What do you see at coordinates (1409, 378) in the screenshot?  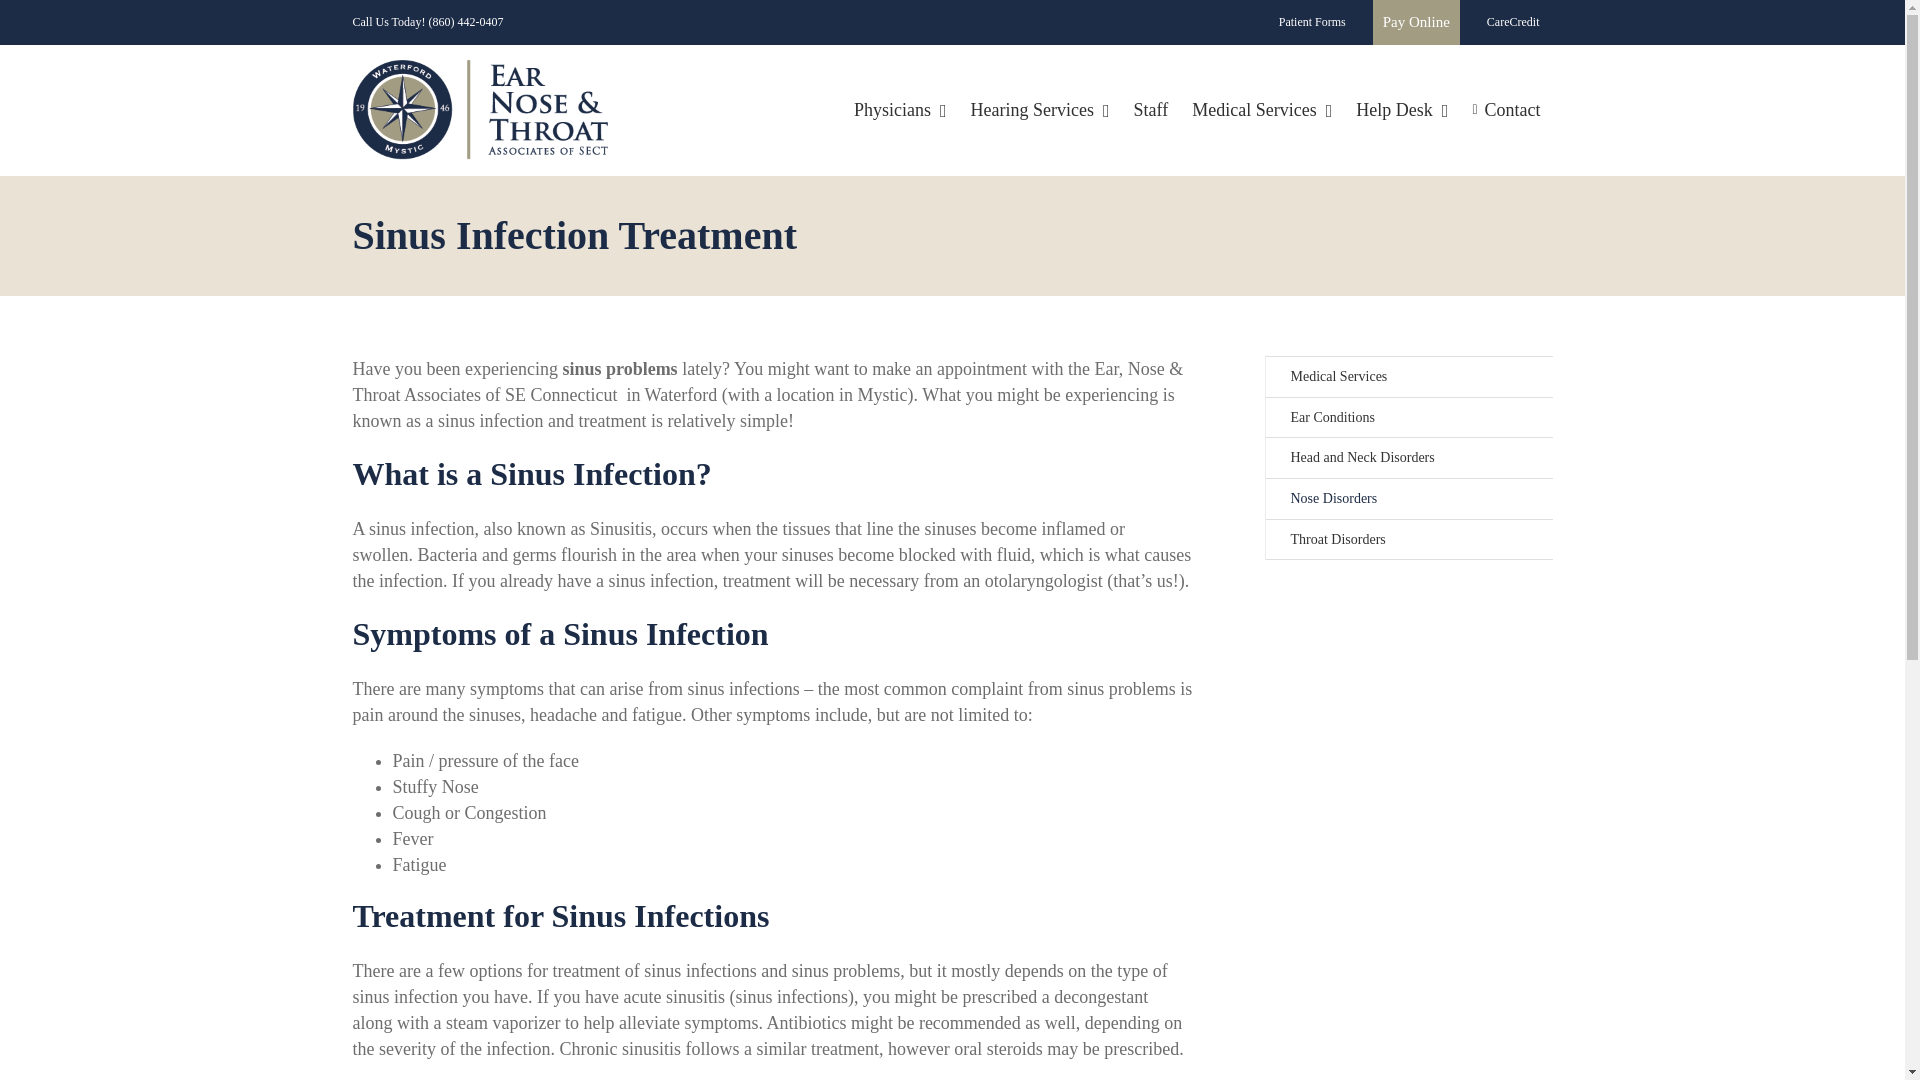 I see `Back to Parent Page` at bounding box center [1409, 378].